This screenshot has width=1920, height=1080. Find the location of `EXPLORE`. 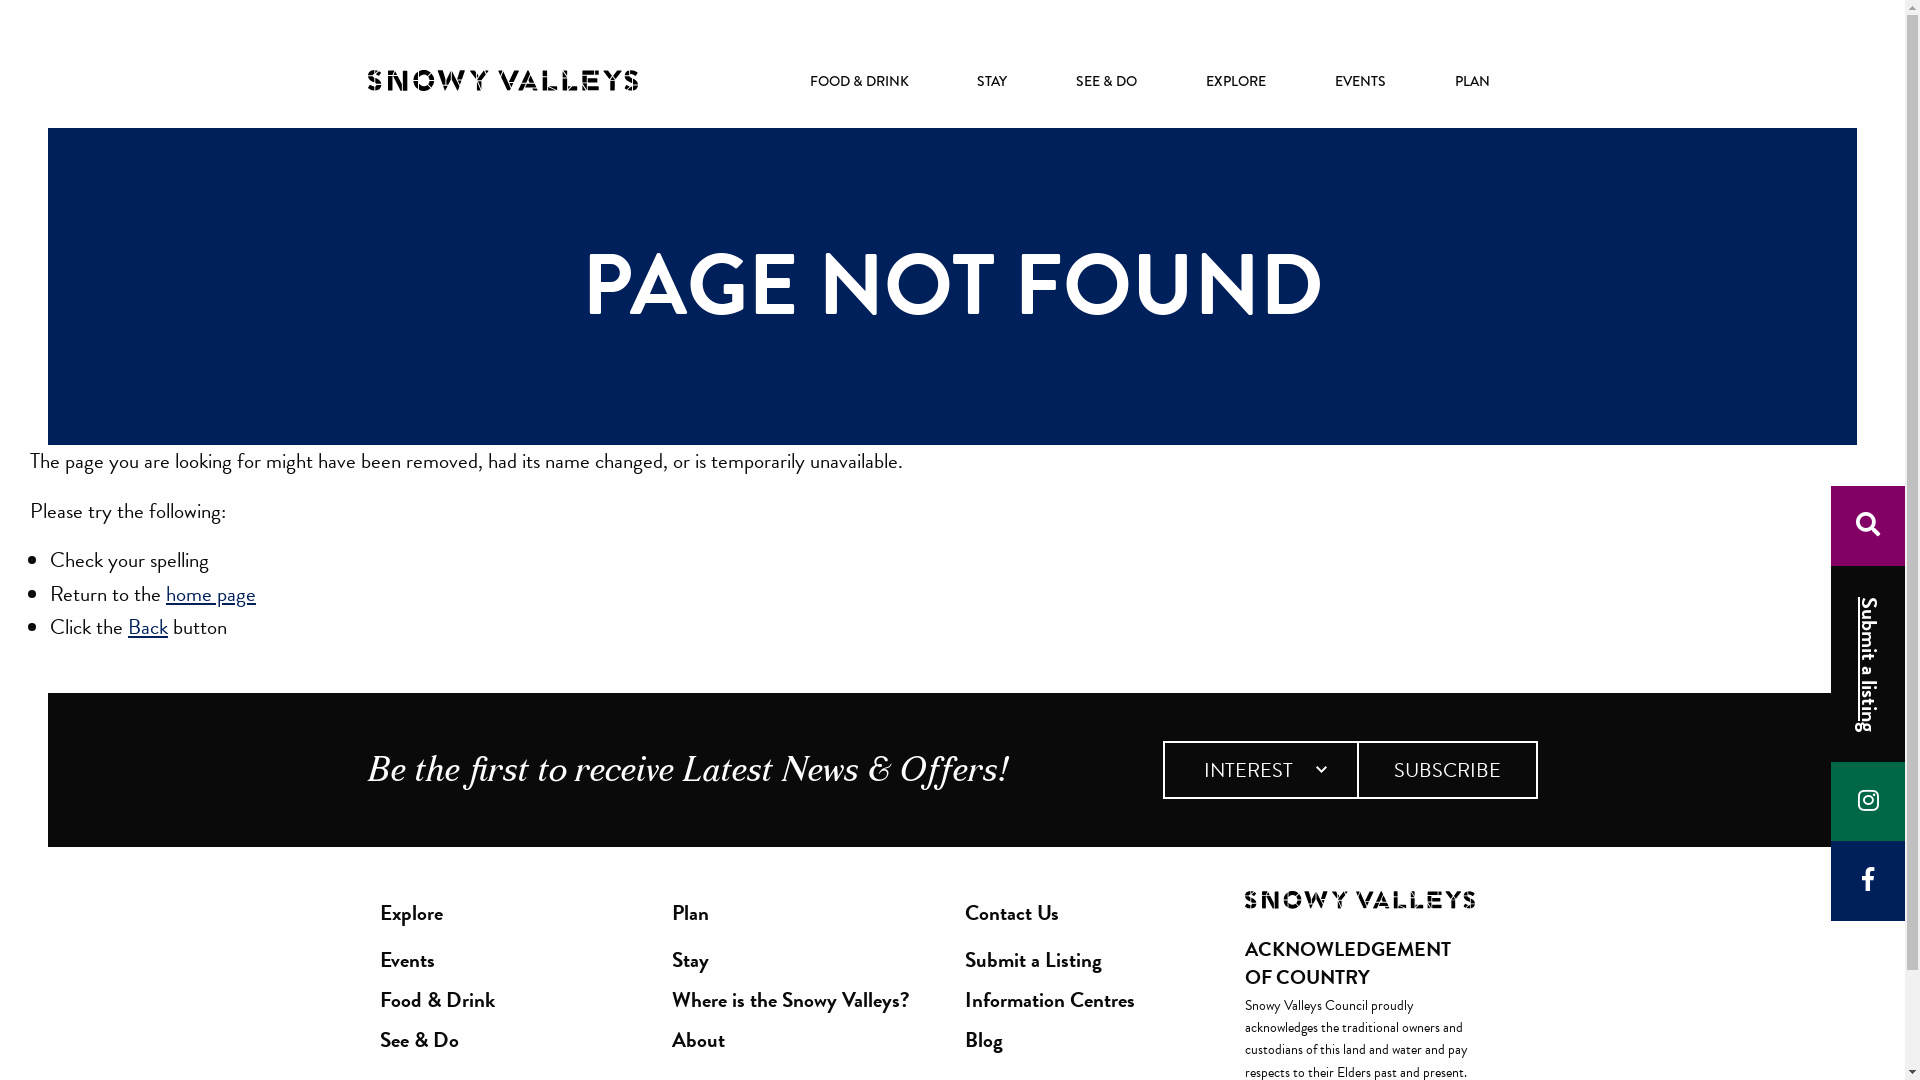

EXPLORE is located at coordinates (1250, 81).